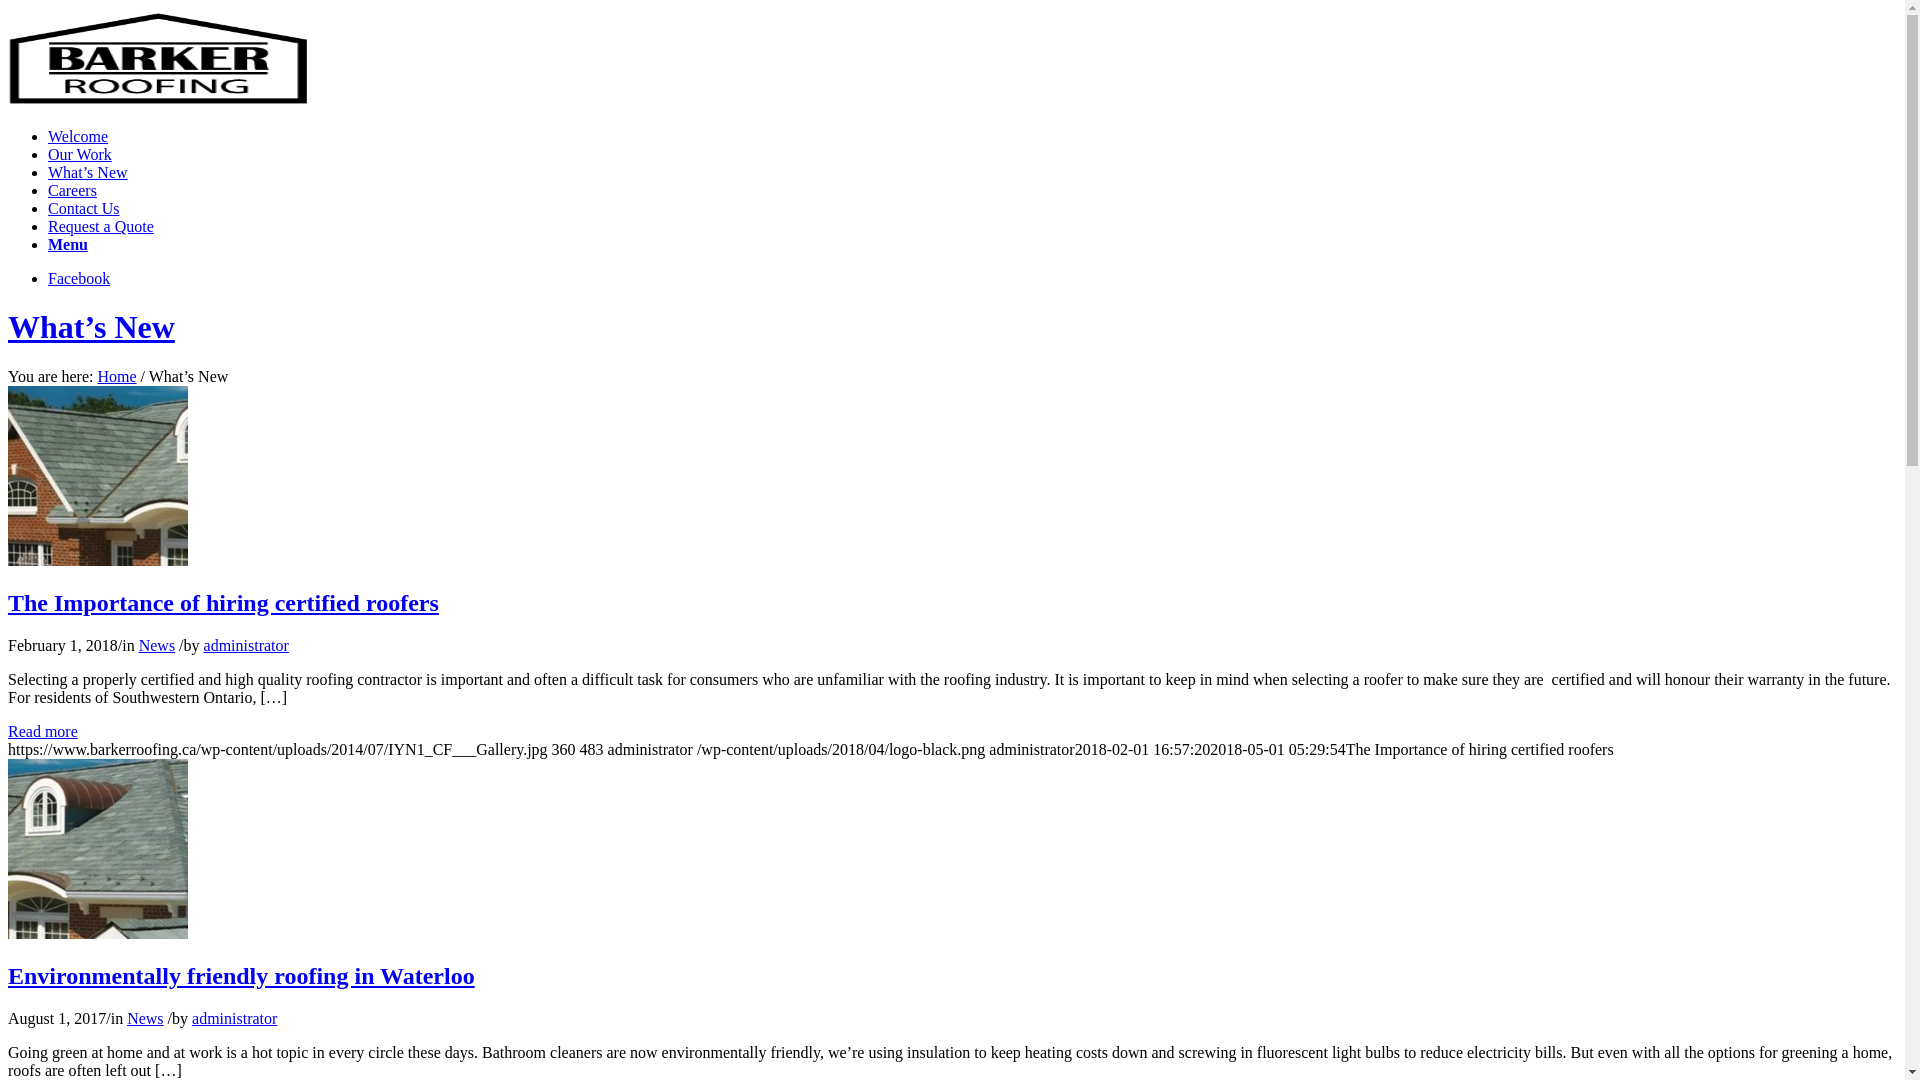 The image size is (1920, 1080). Describe the element at coordinates (72, 190) in the screenshot. I see `Careers` at that location.